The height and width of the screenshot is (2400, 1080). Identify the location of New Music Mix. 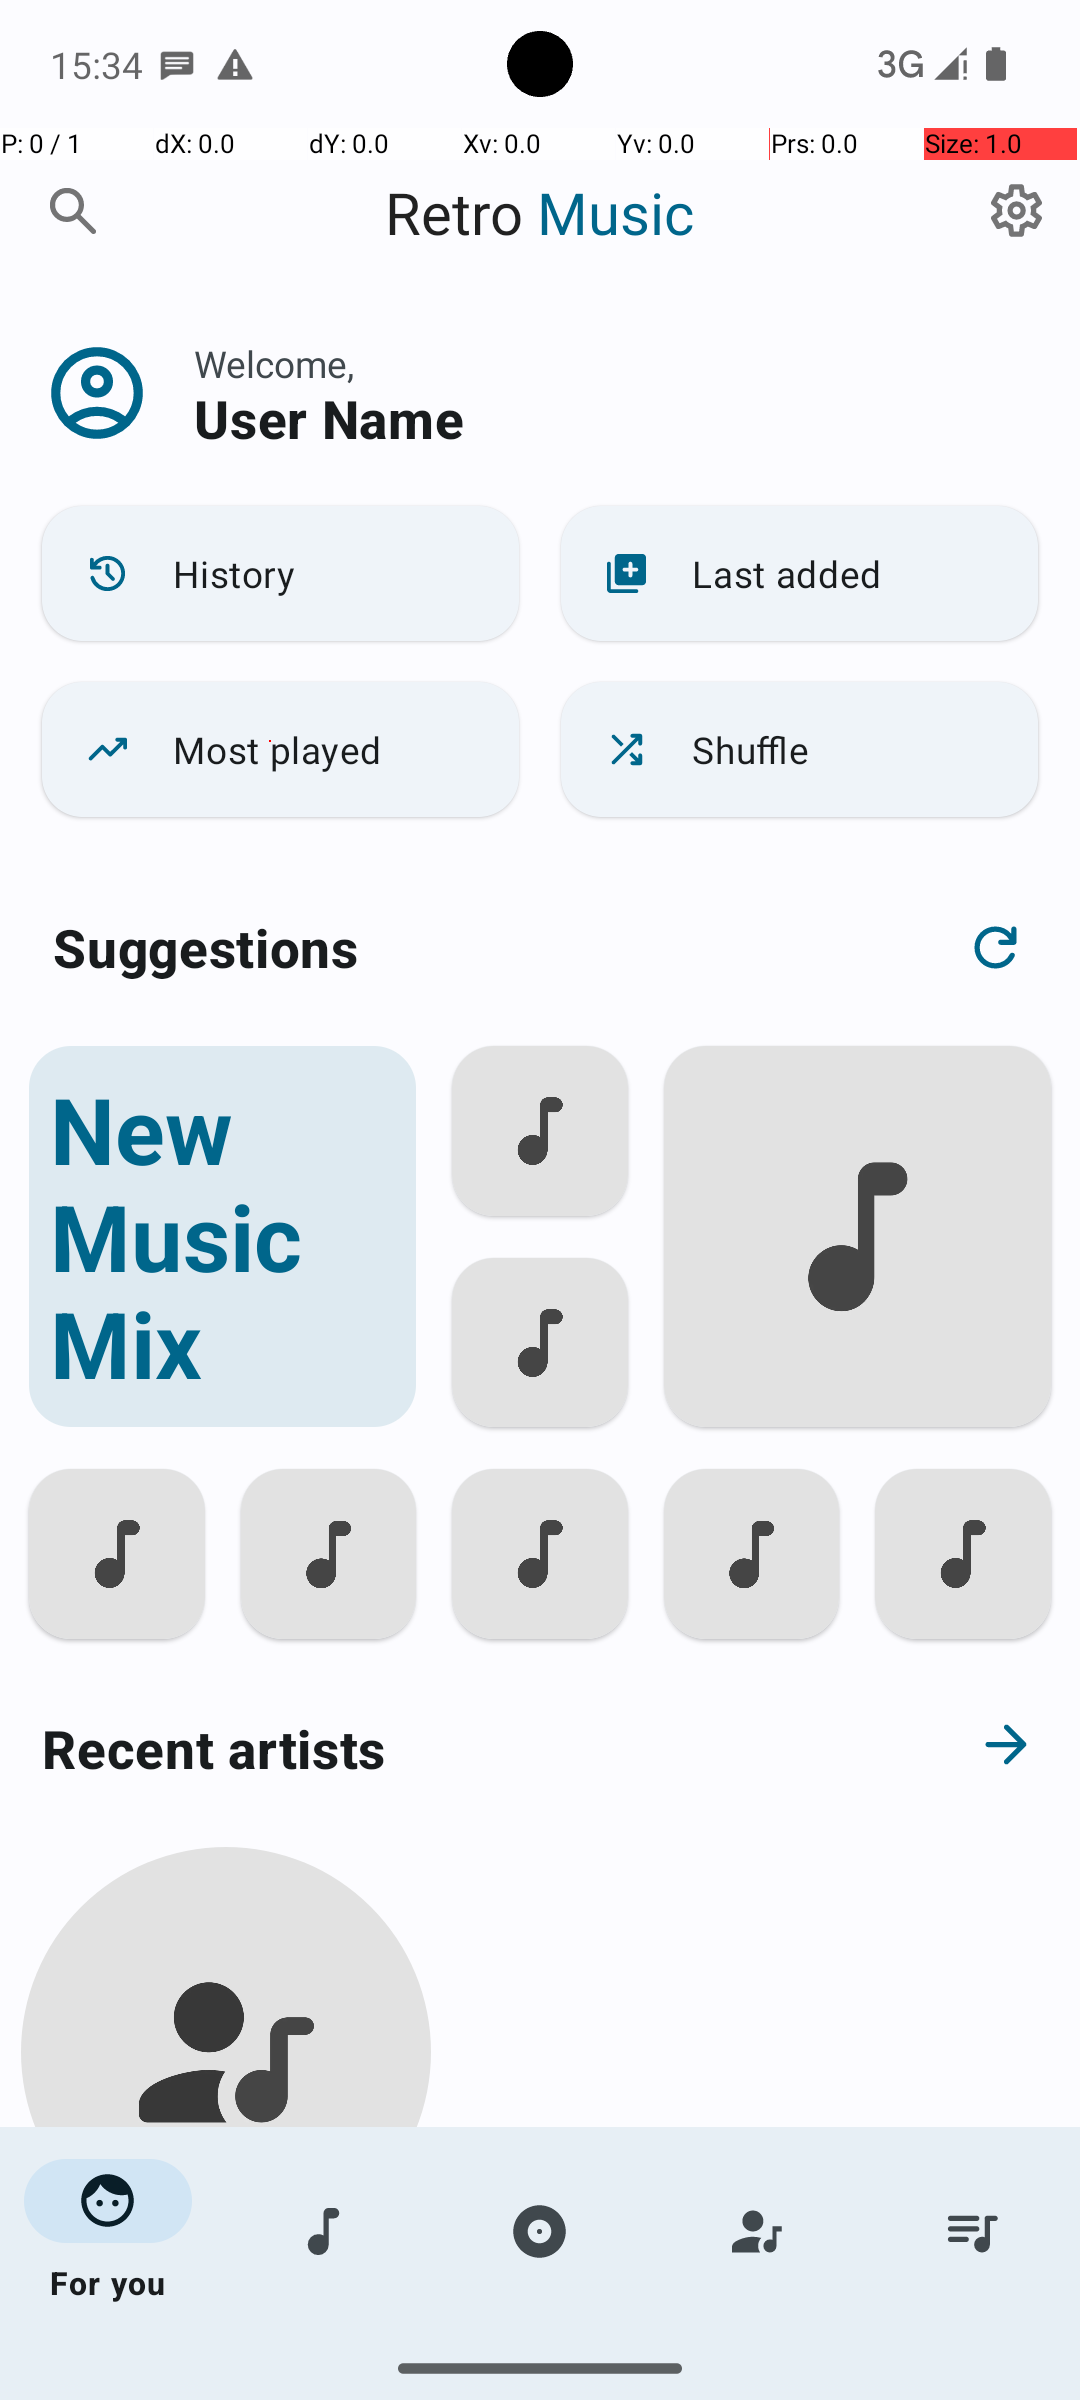
(222, 1236).